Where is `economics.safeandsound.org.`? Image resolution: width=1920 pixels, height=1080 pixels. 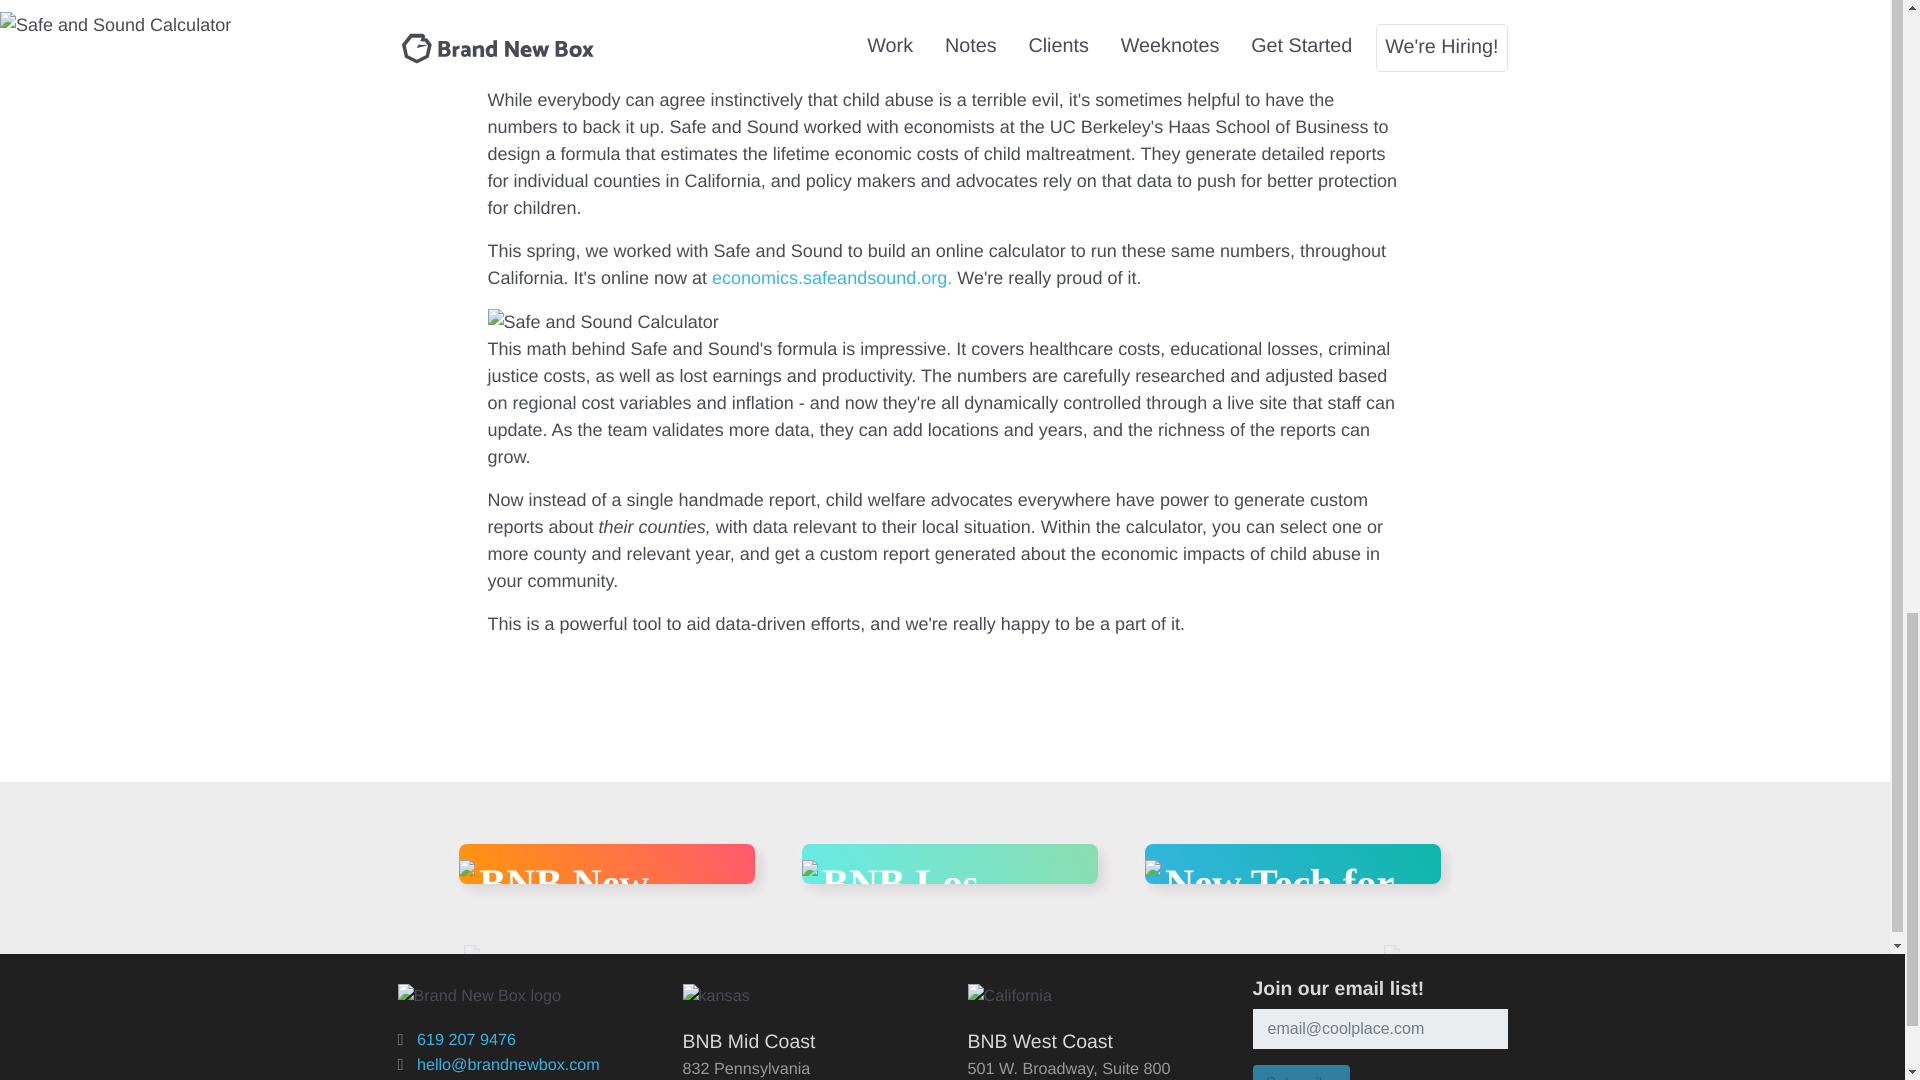
economics.safeandsound.org. is located at coordinates (832, 278).